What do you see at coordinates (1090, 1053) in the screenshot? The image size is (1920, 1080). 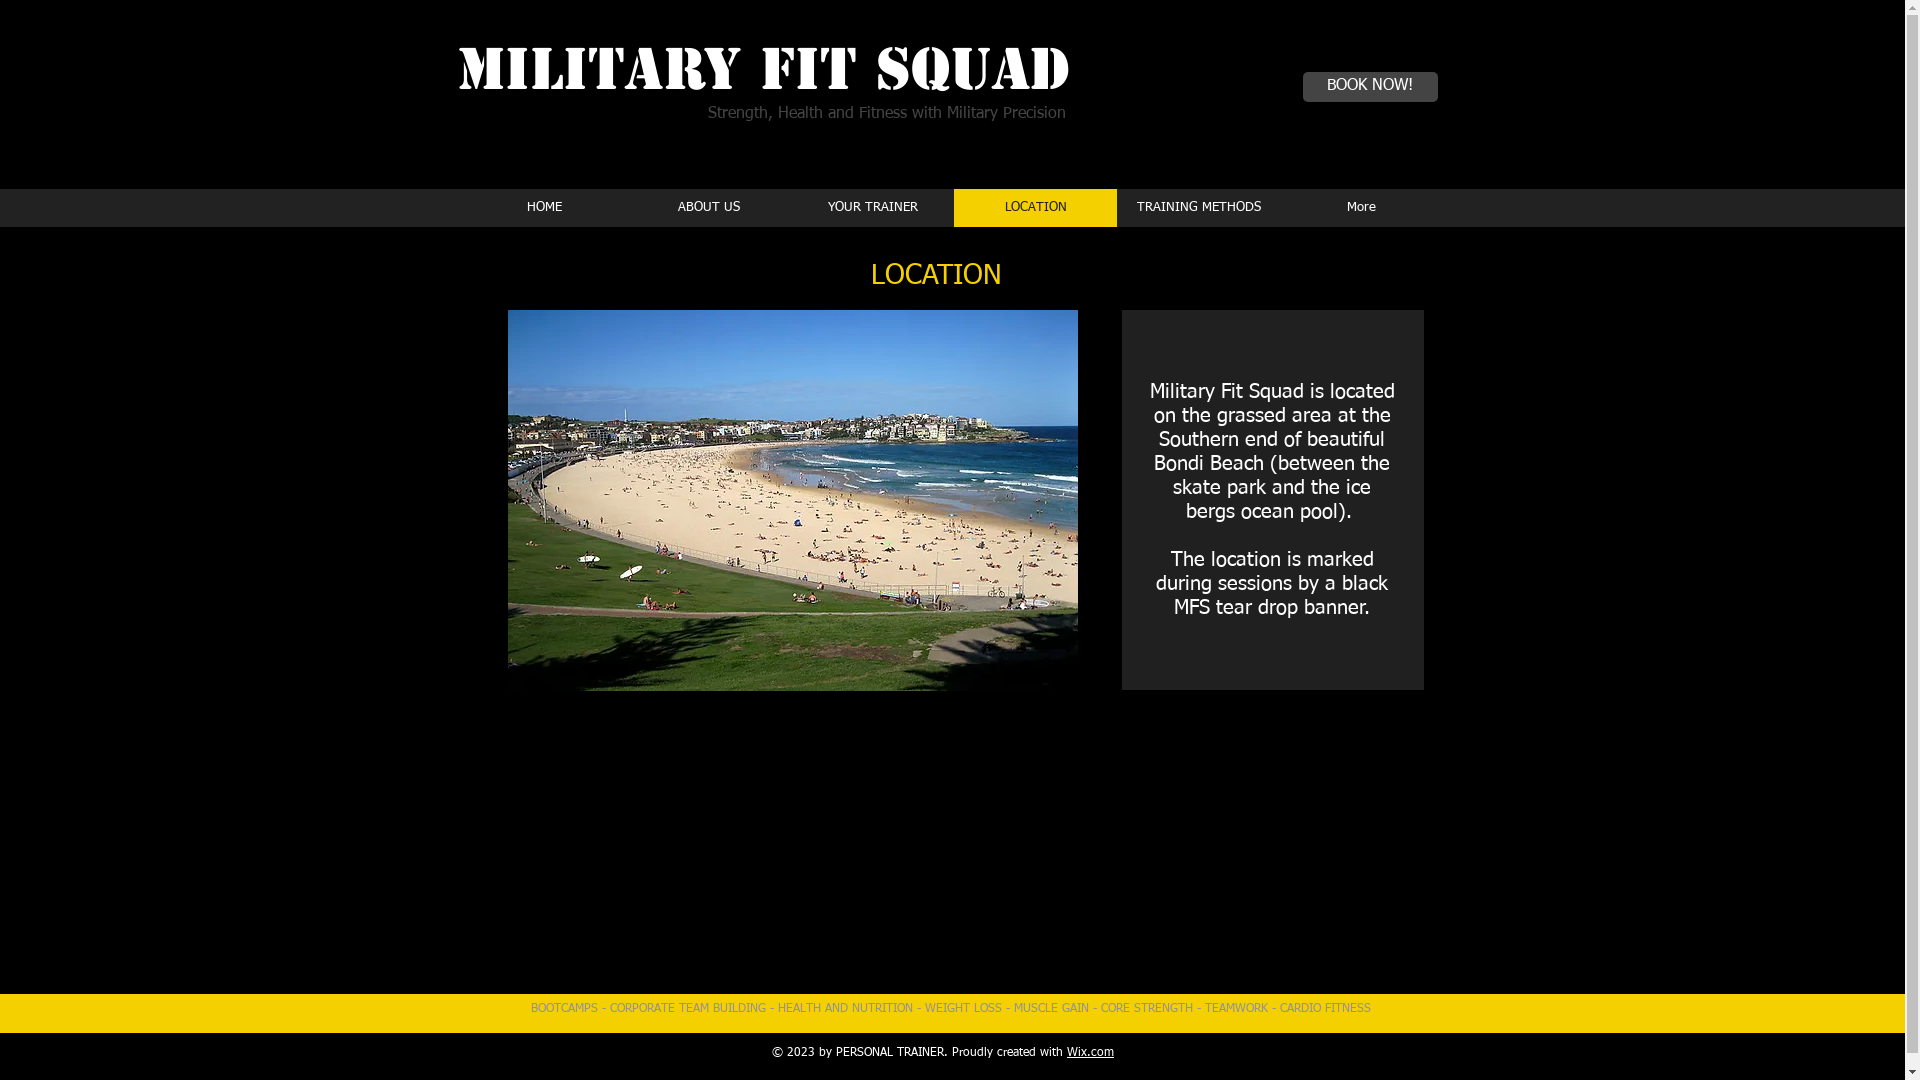 I see `Wix.com` at bounding box center [1090, 1053].